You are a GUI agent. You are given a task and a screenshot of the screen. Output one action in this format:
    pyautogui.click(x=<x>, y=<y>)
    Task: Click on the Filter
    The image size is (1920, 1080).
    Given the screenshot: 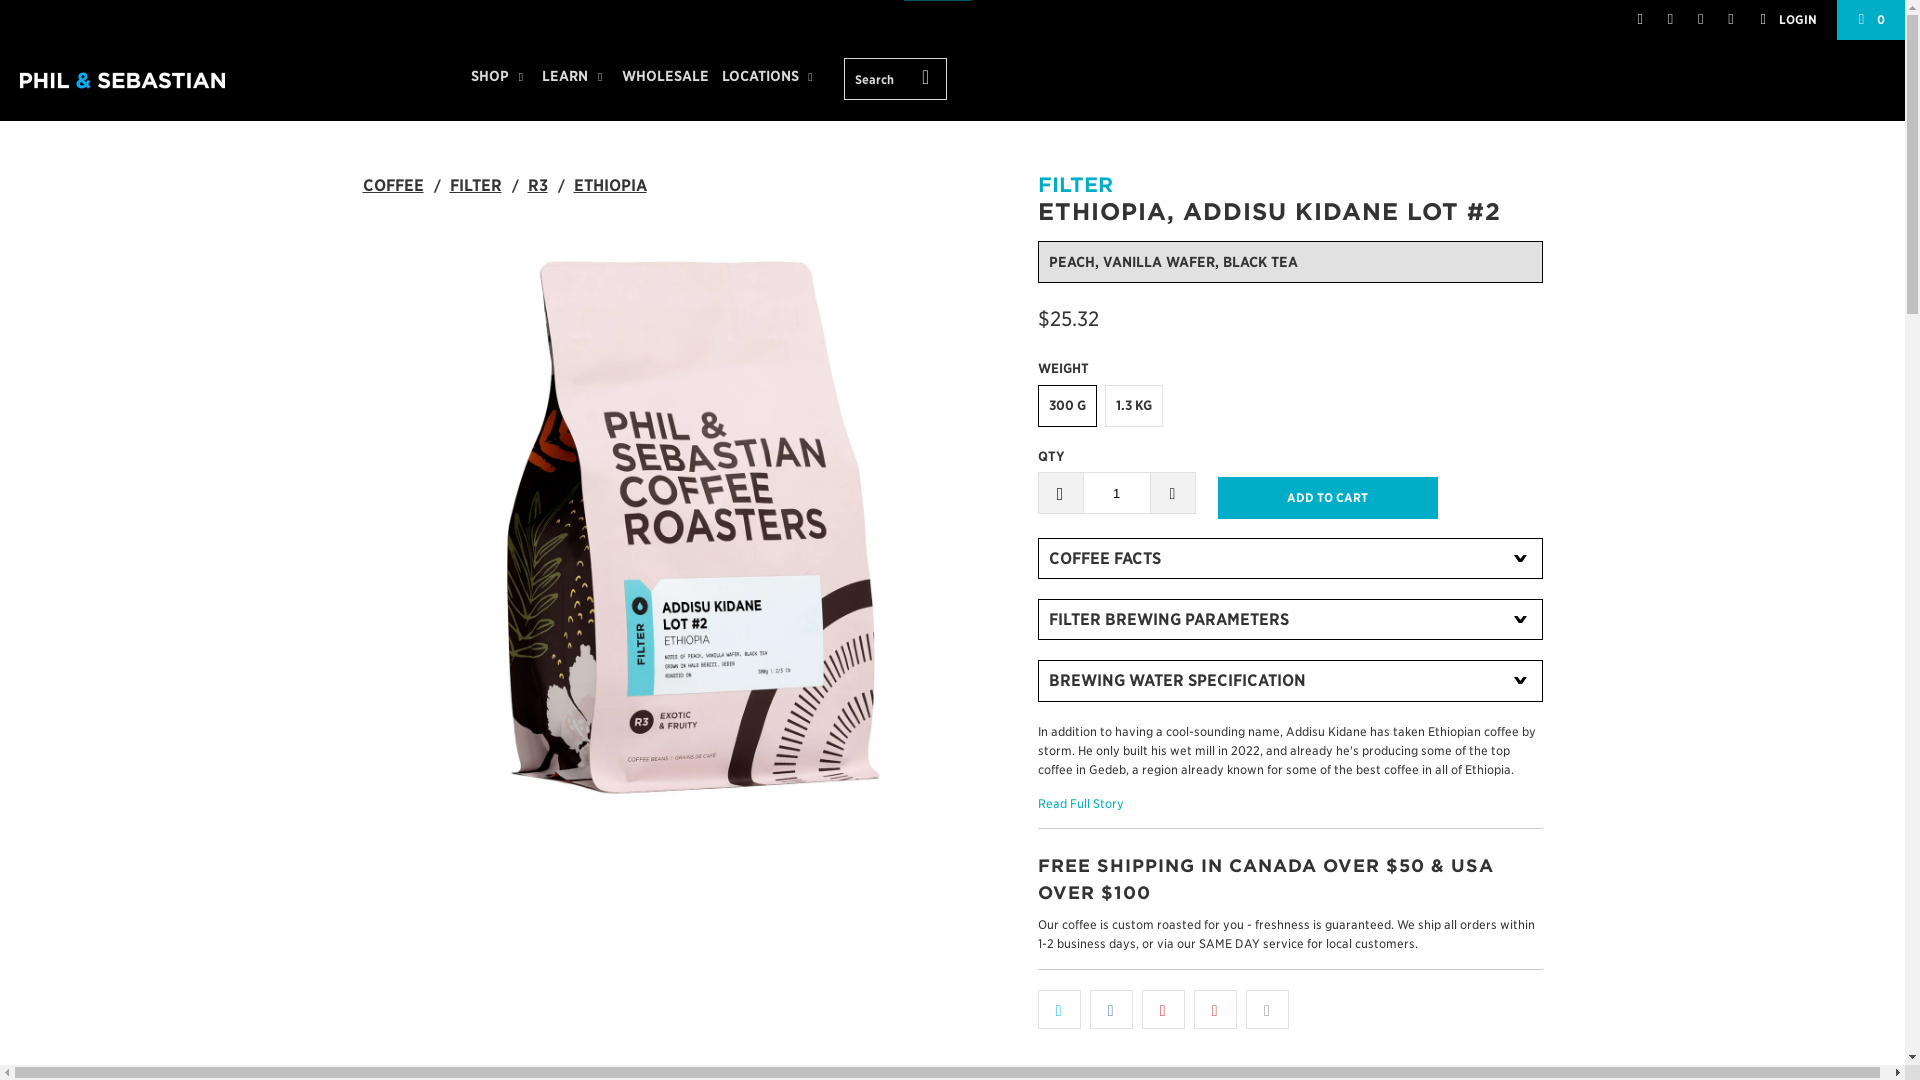 What is the action you would take?
    pyautogui.click(x=475, y=186)
    